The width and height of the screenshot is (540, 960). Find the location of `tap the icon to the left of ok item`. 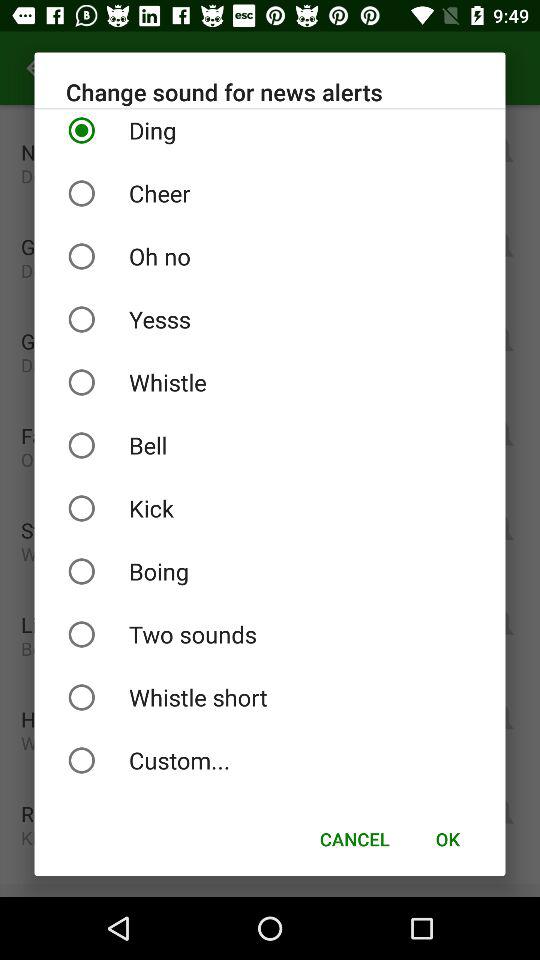

tap the icon to the left of ok item is located at coordinates (354, 838).